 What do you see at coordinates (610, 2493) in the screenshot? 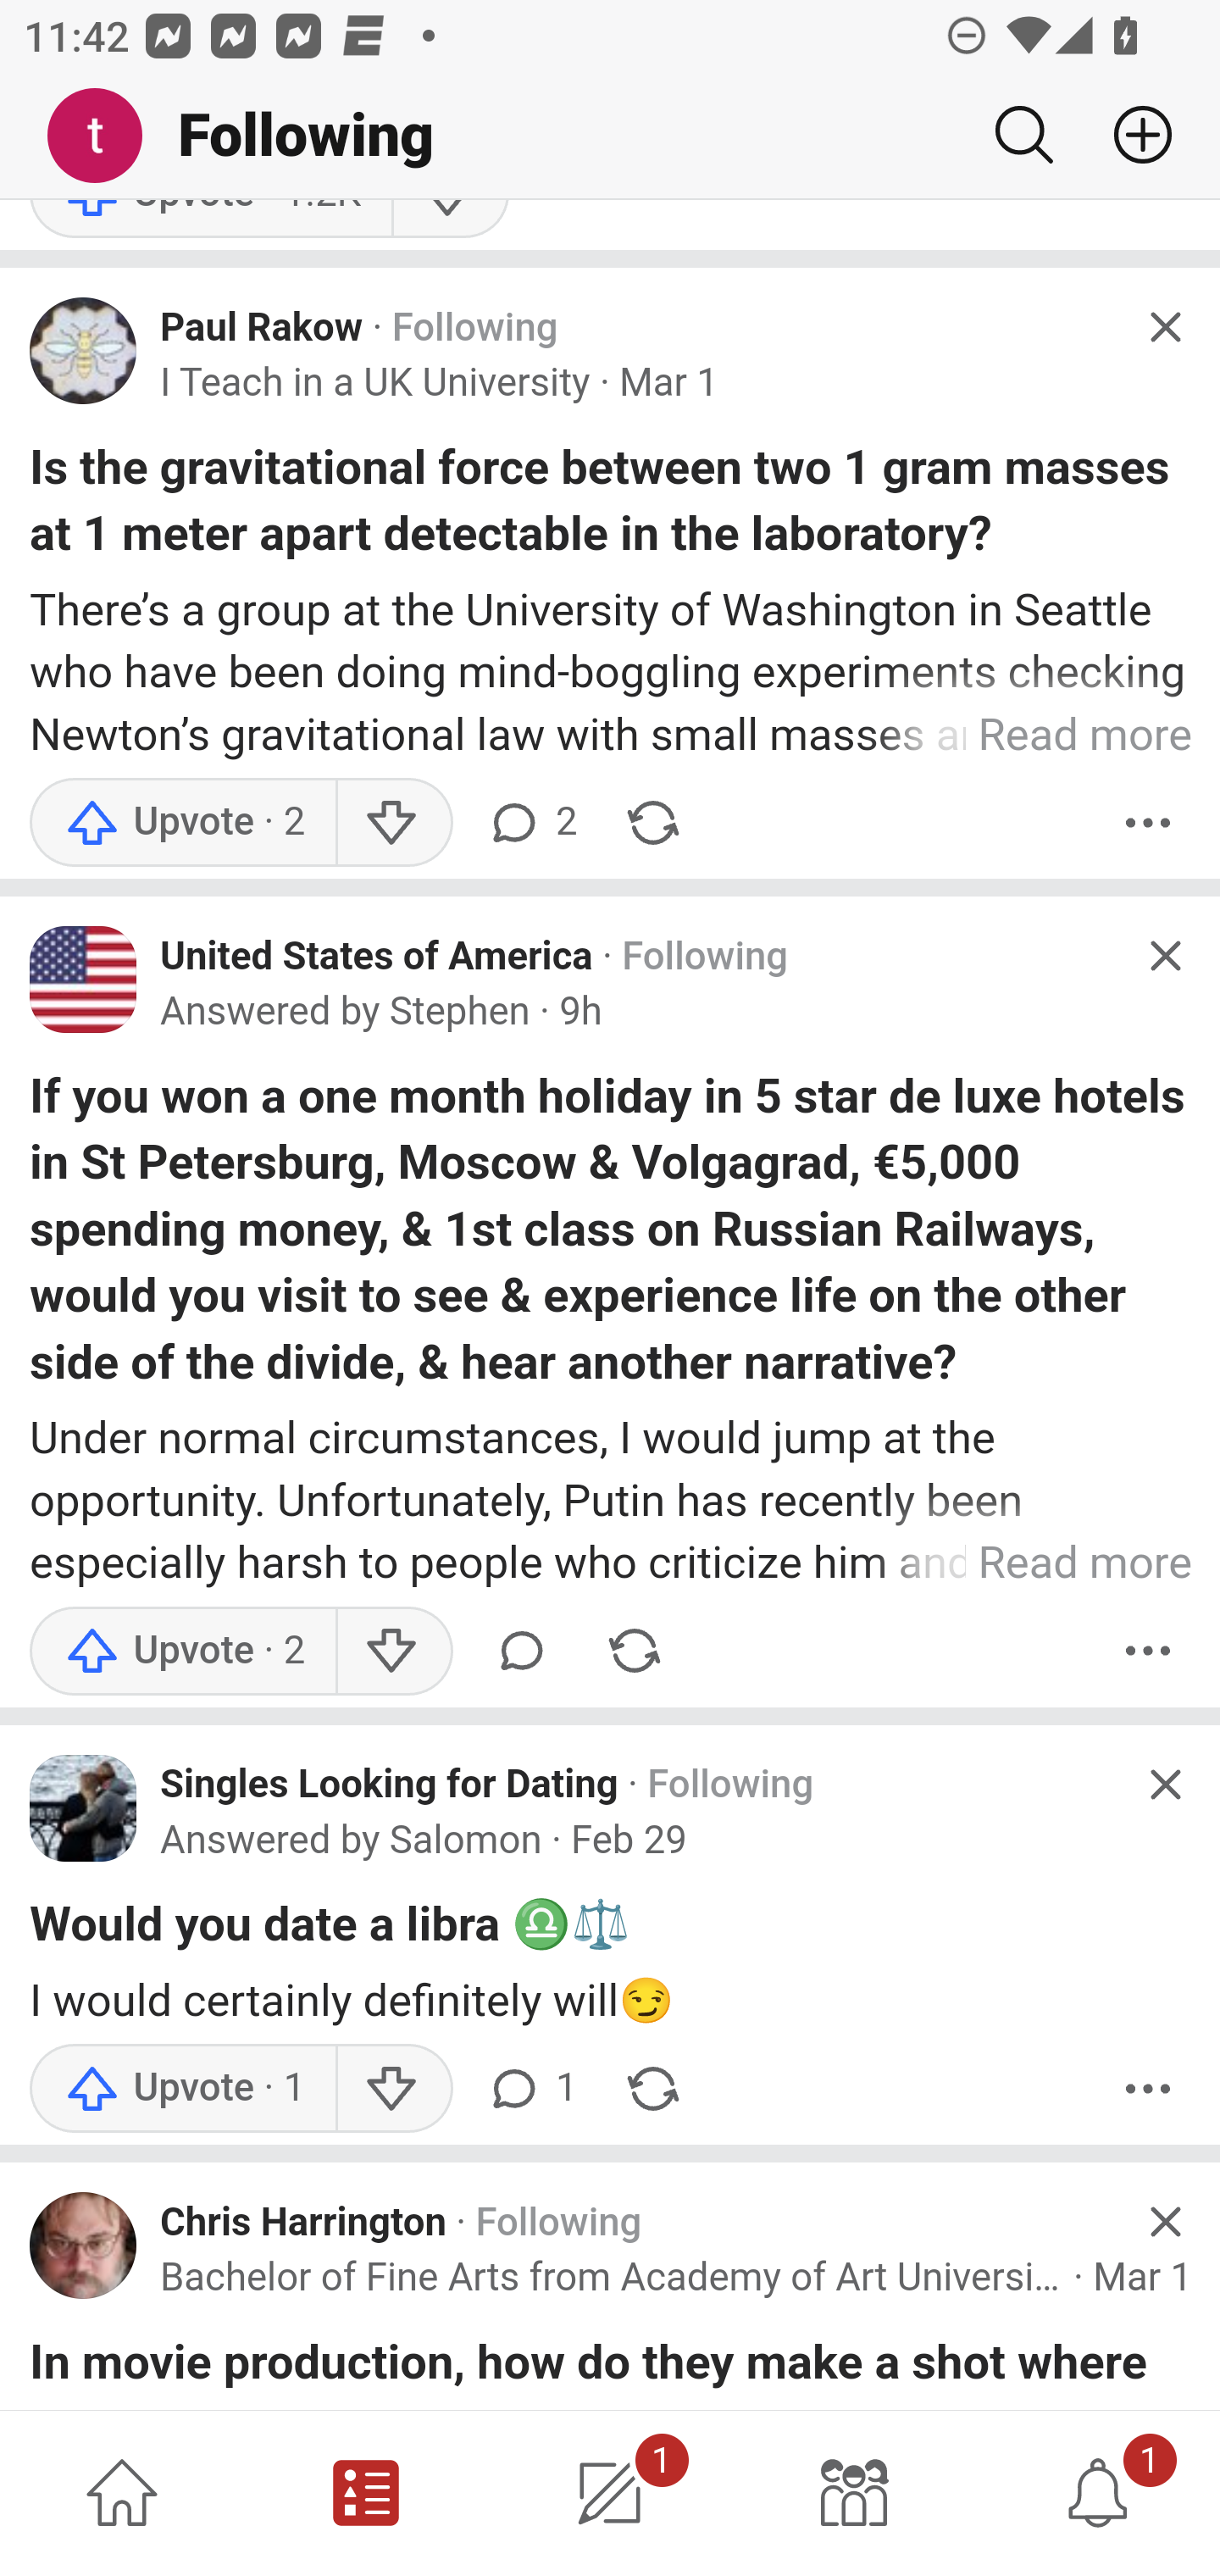
I see `1` at bounding box center [610, 2493].